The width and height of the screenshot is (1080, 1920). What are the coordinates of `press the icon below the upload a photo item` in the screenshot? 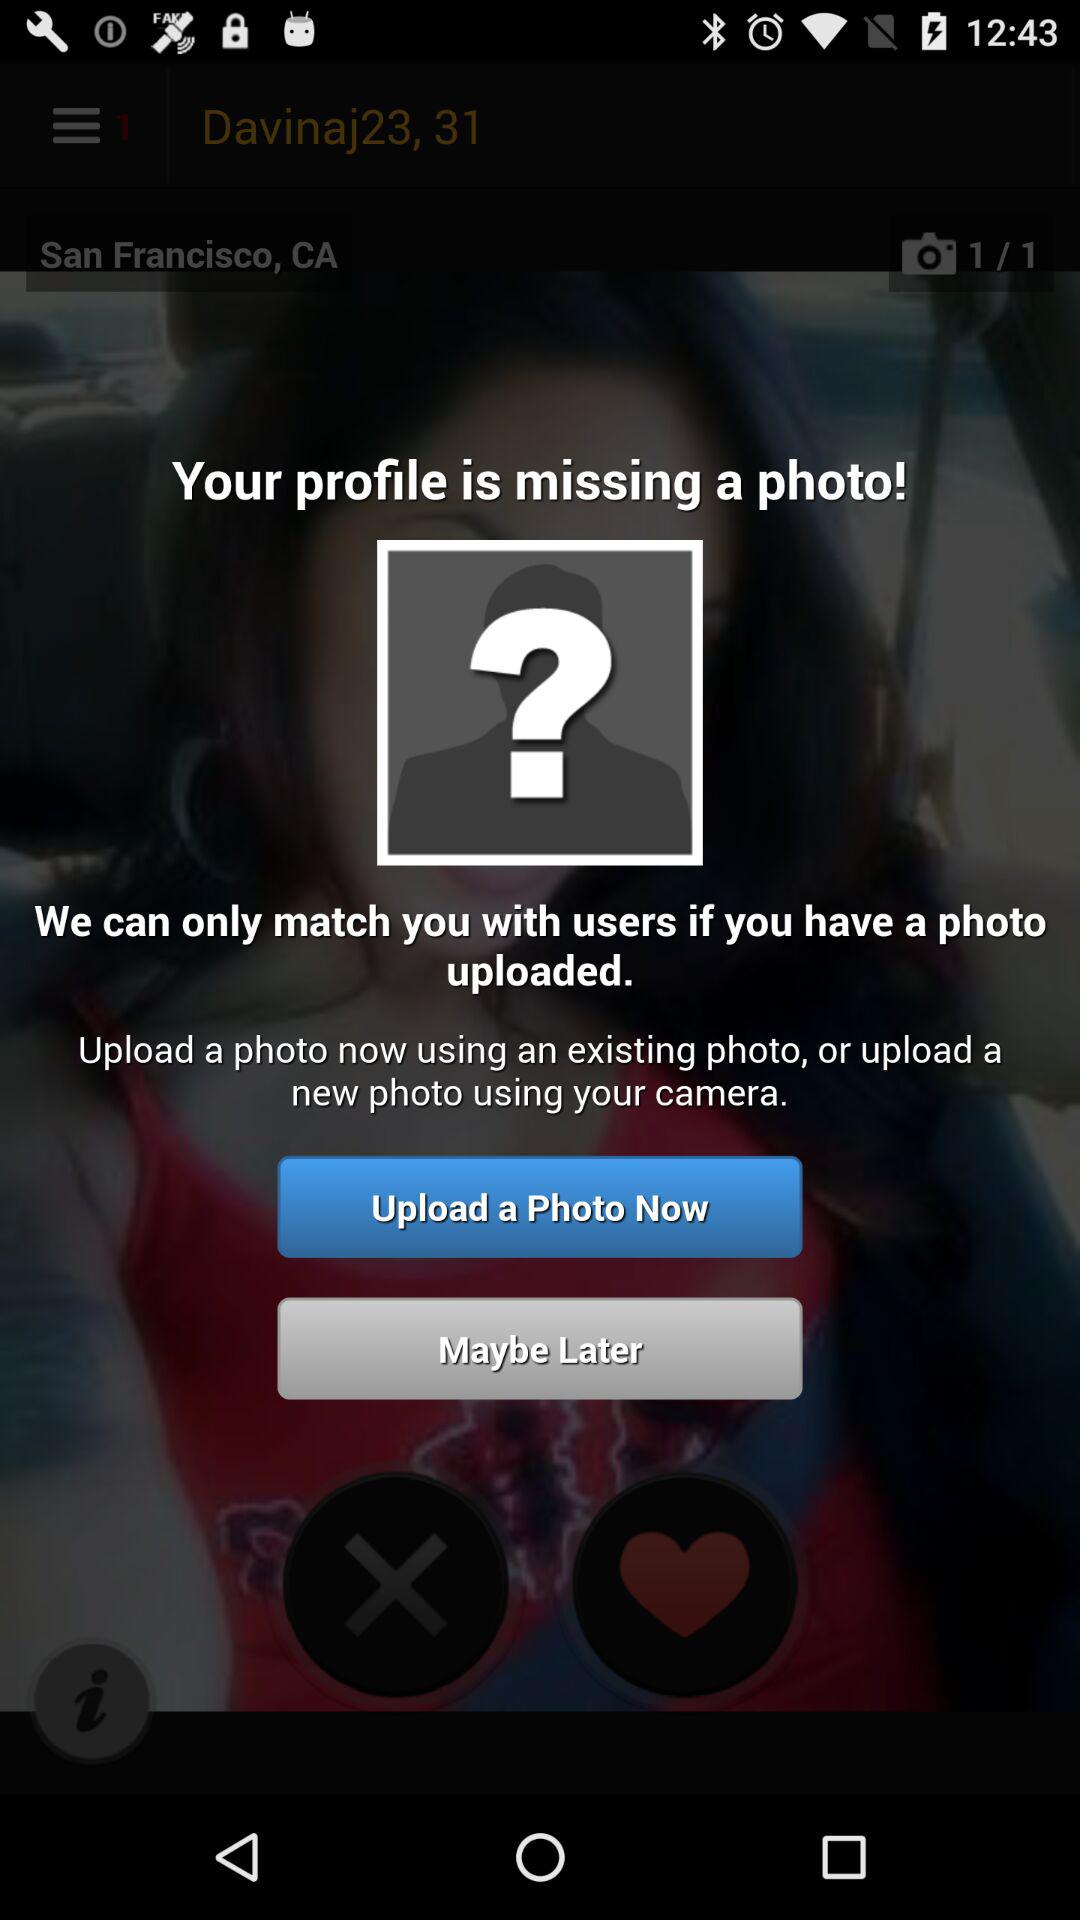 It's located at (92, 1702).